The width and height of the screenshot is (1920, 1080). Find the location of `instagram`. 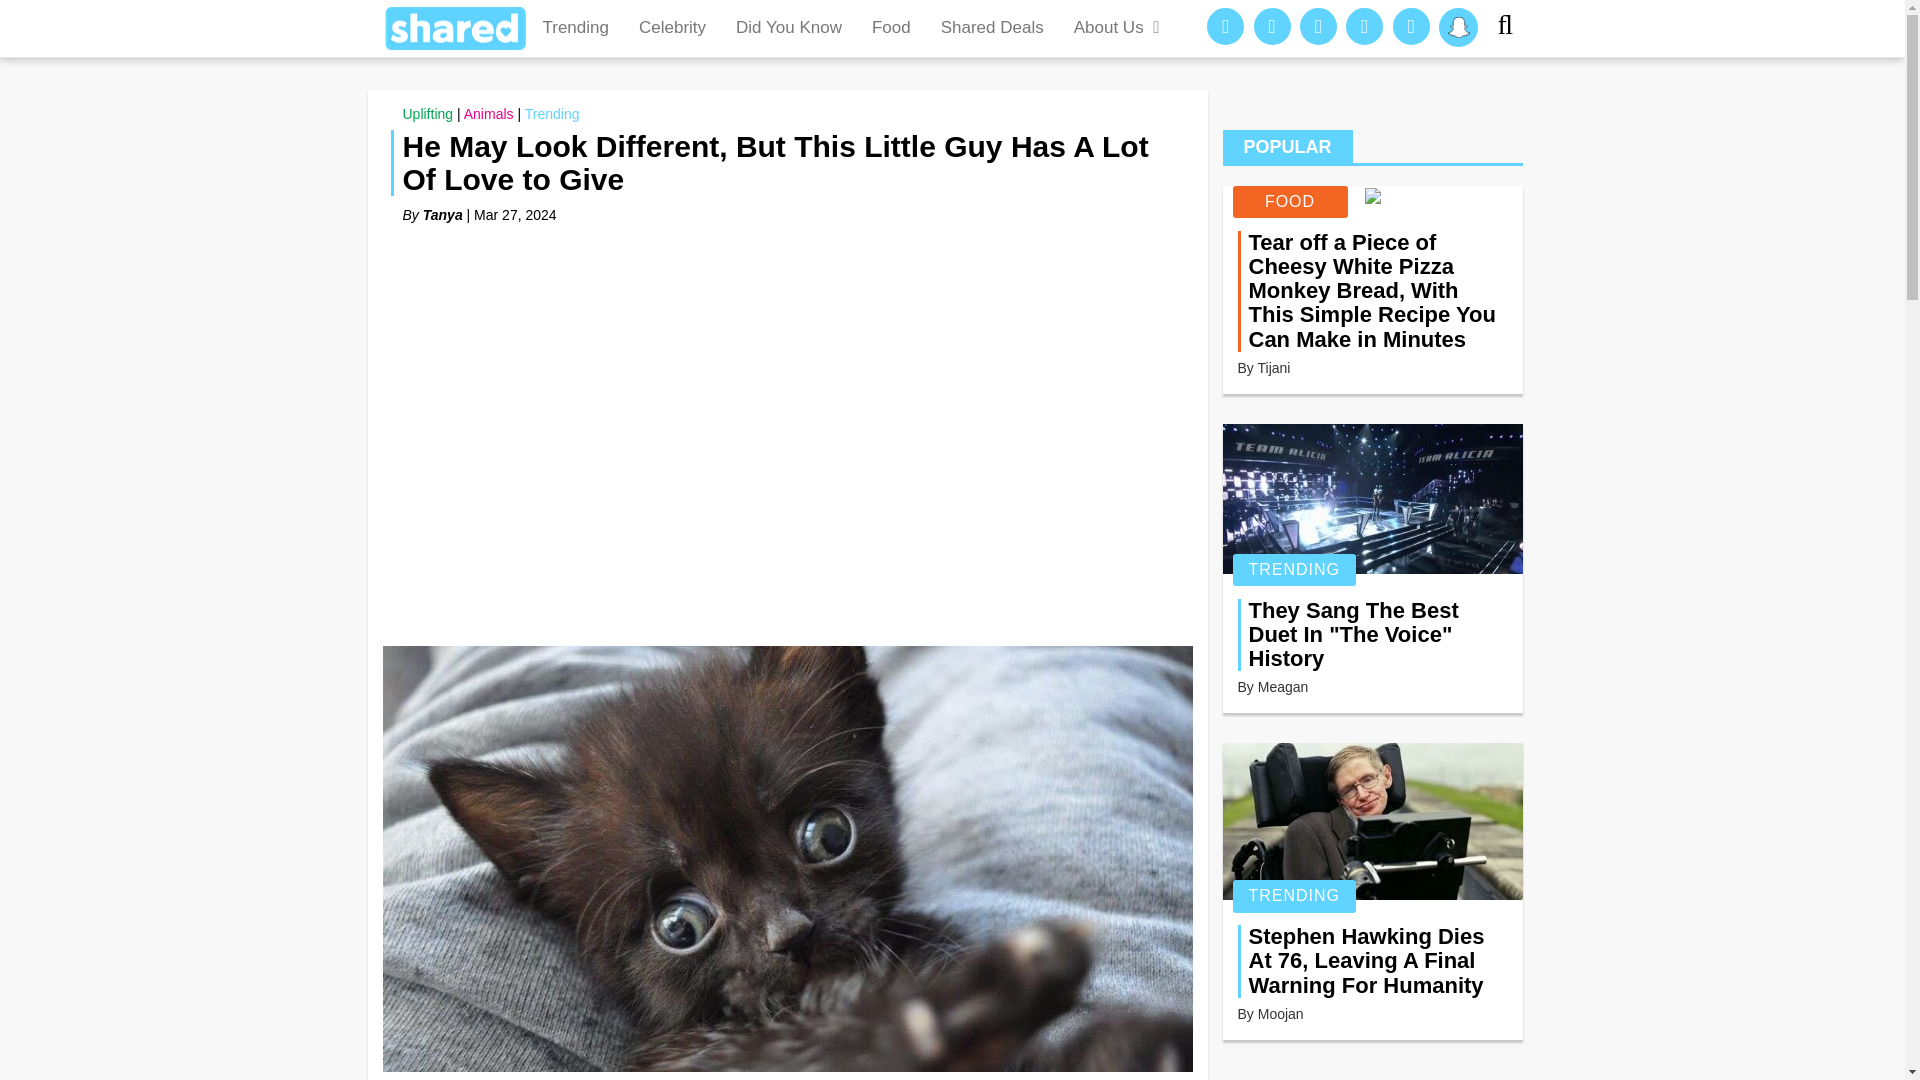

instagram is located at coordinates (1318, 26).